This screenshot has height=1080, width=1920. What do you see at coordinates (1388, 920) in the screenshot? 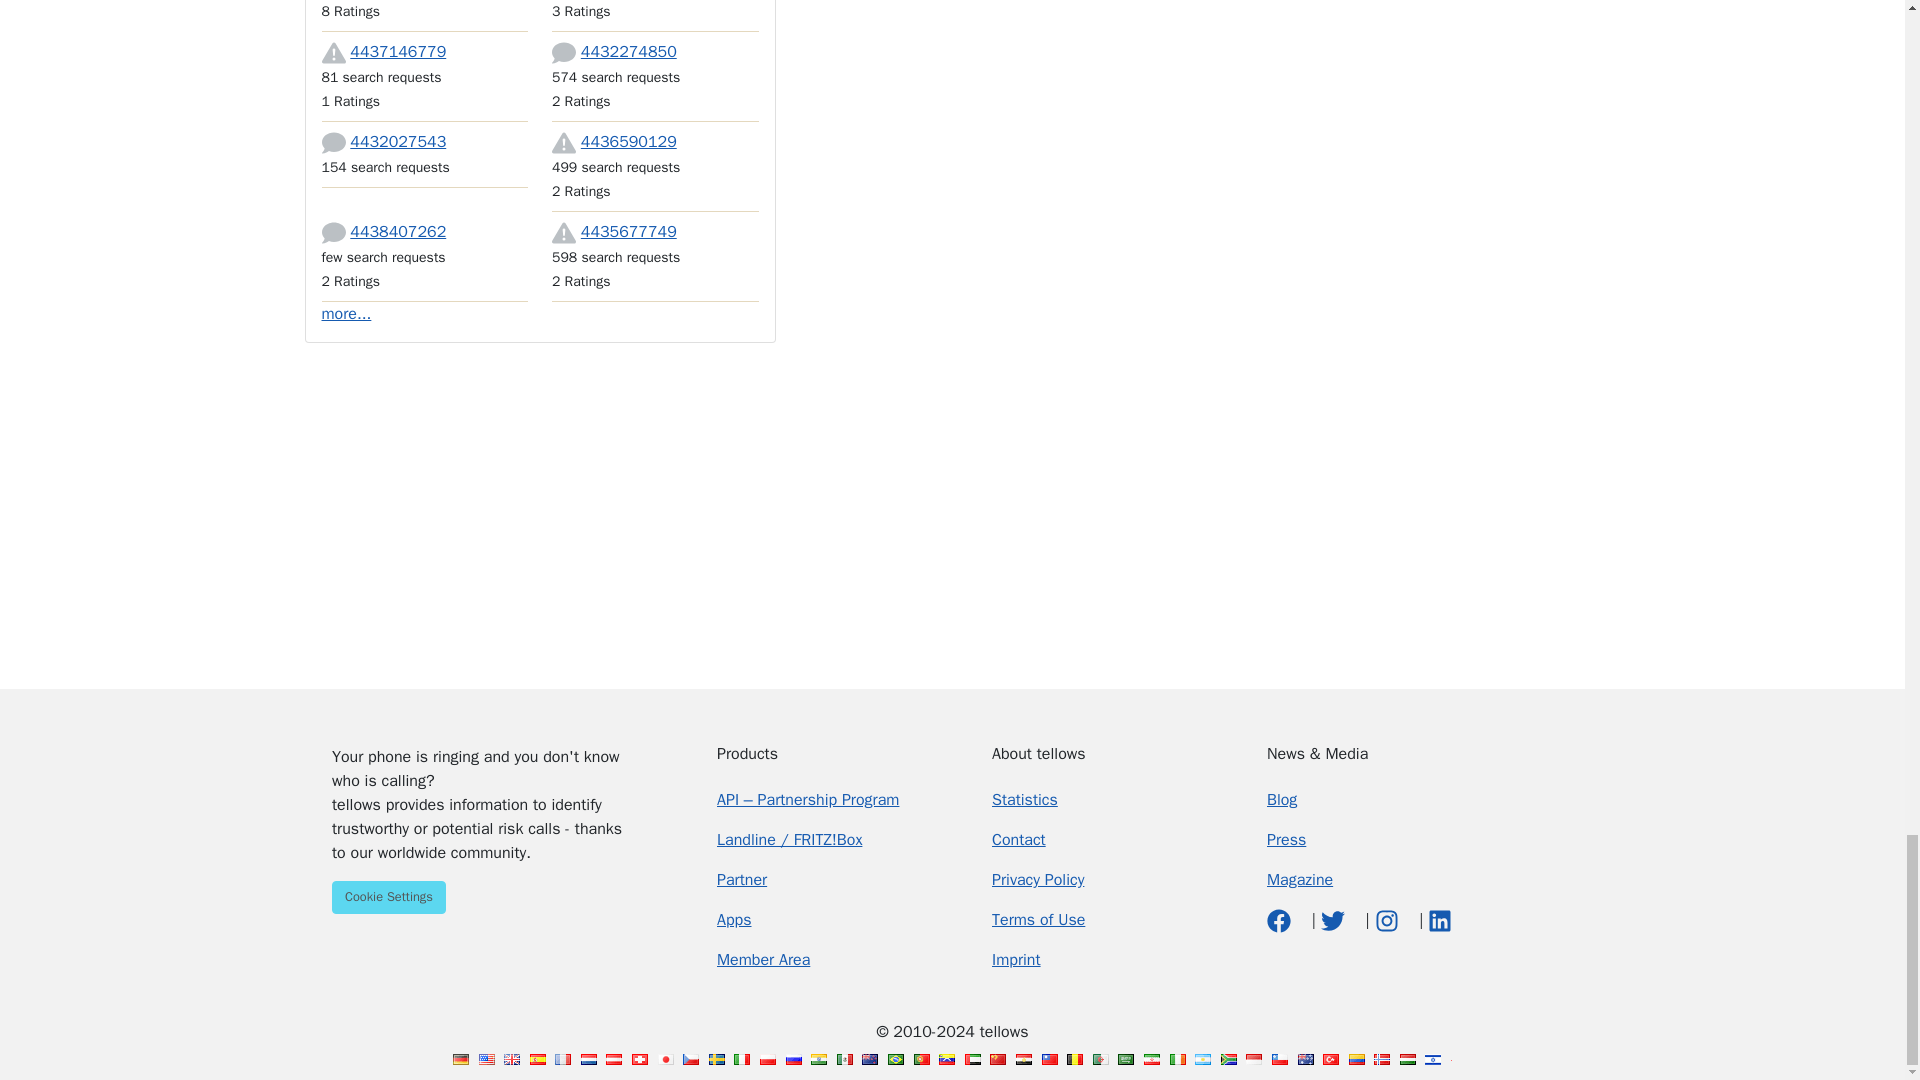
I see `Instagram` at bounding box center [1388, 920].